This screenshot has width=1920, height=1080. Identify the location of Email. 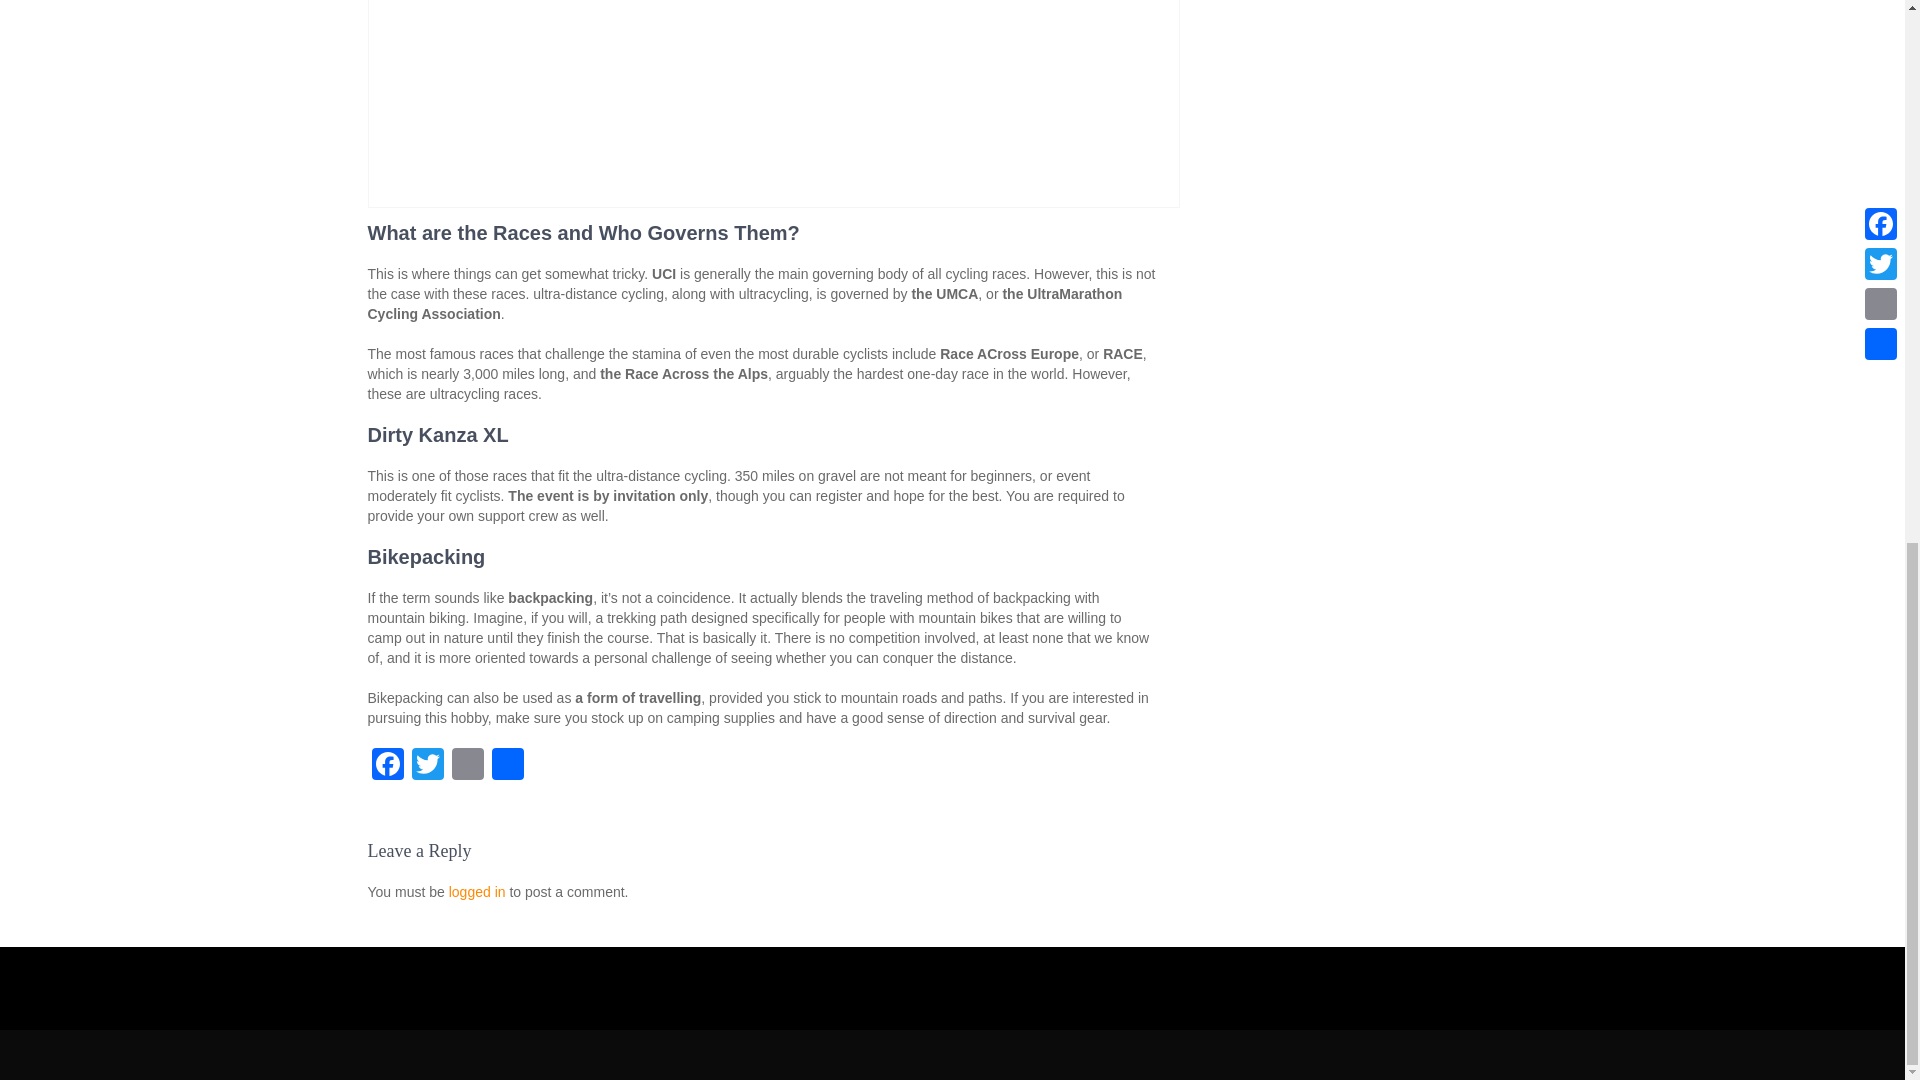
(467, 766).